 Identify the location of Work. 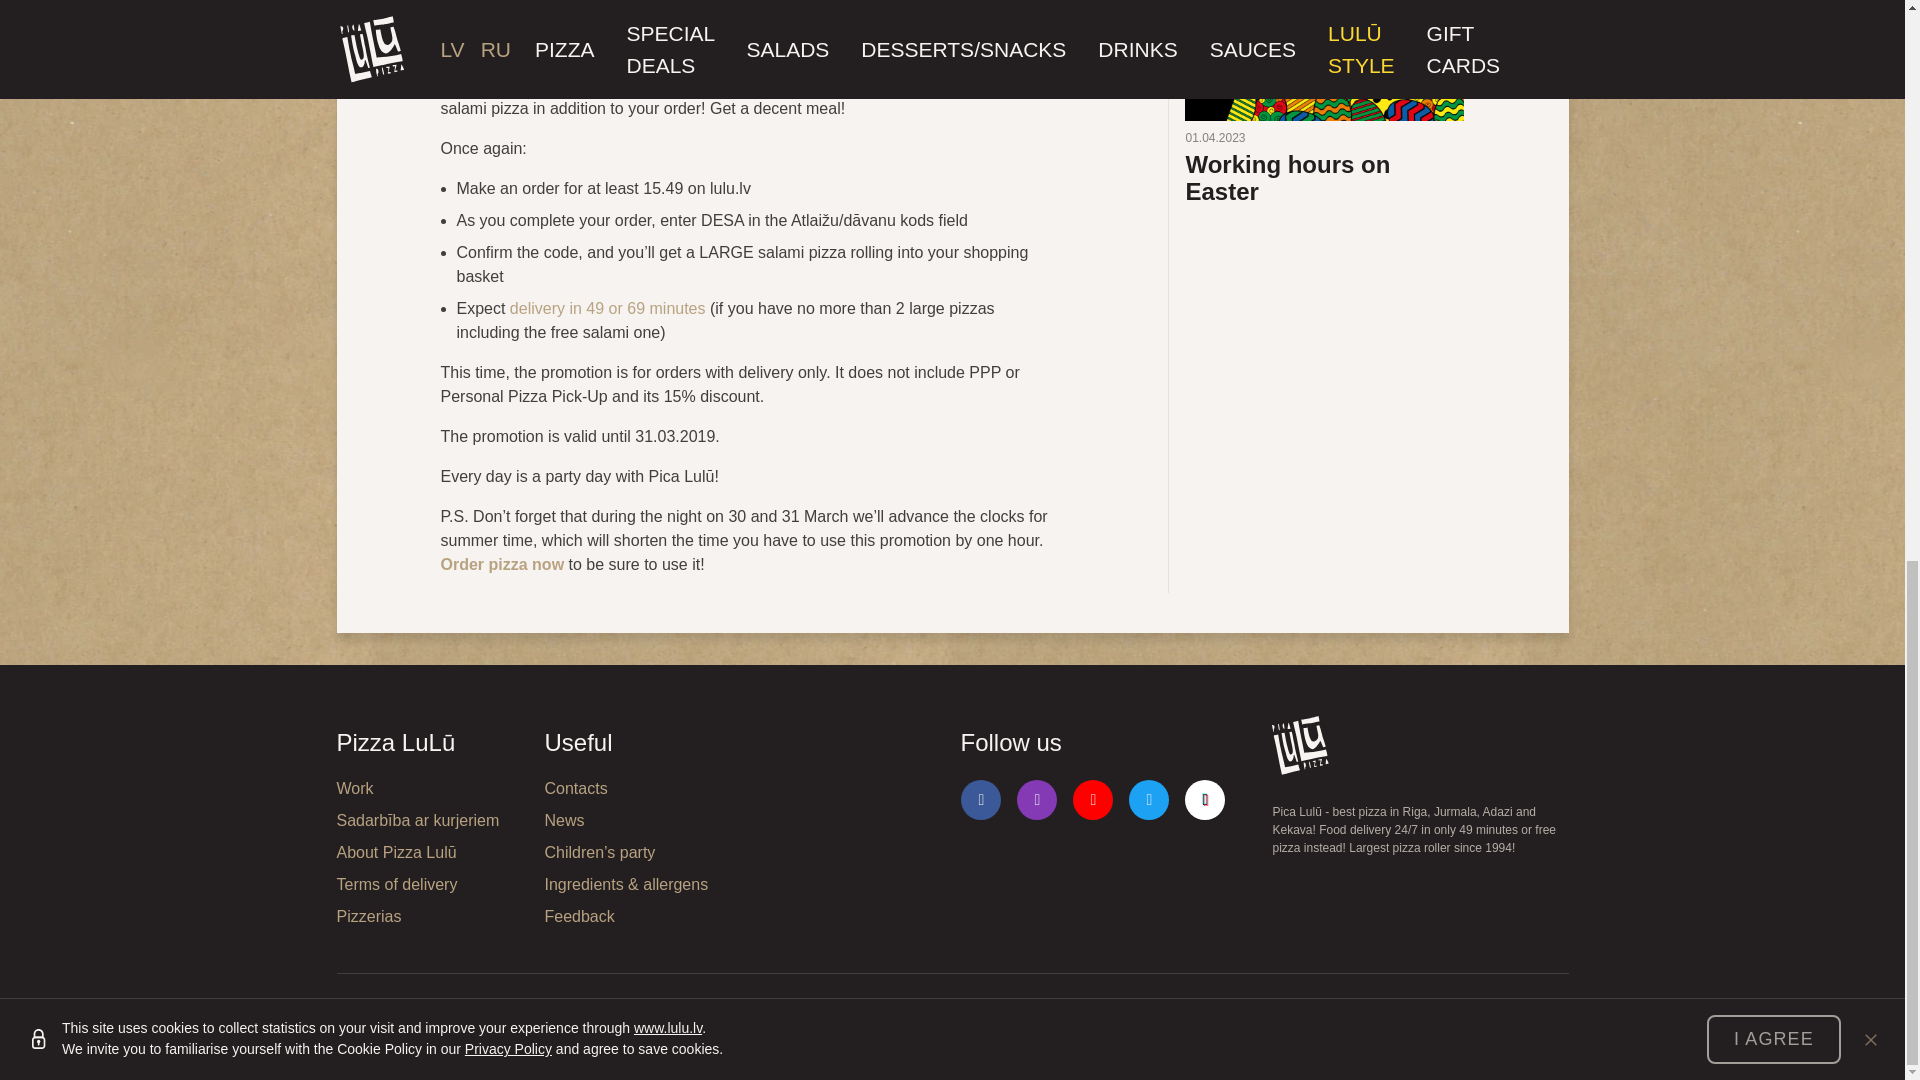
(432, 788).